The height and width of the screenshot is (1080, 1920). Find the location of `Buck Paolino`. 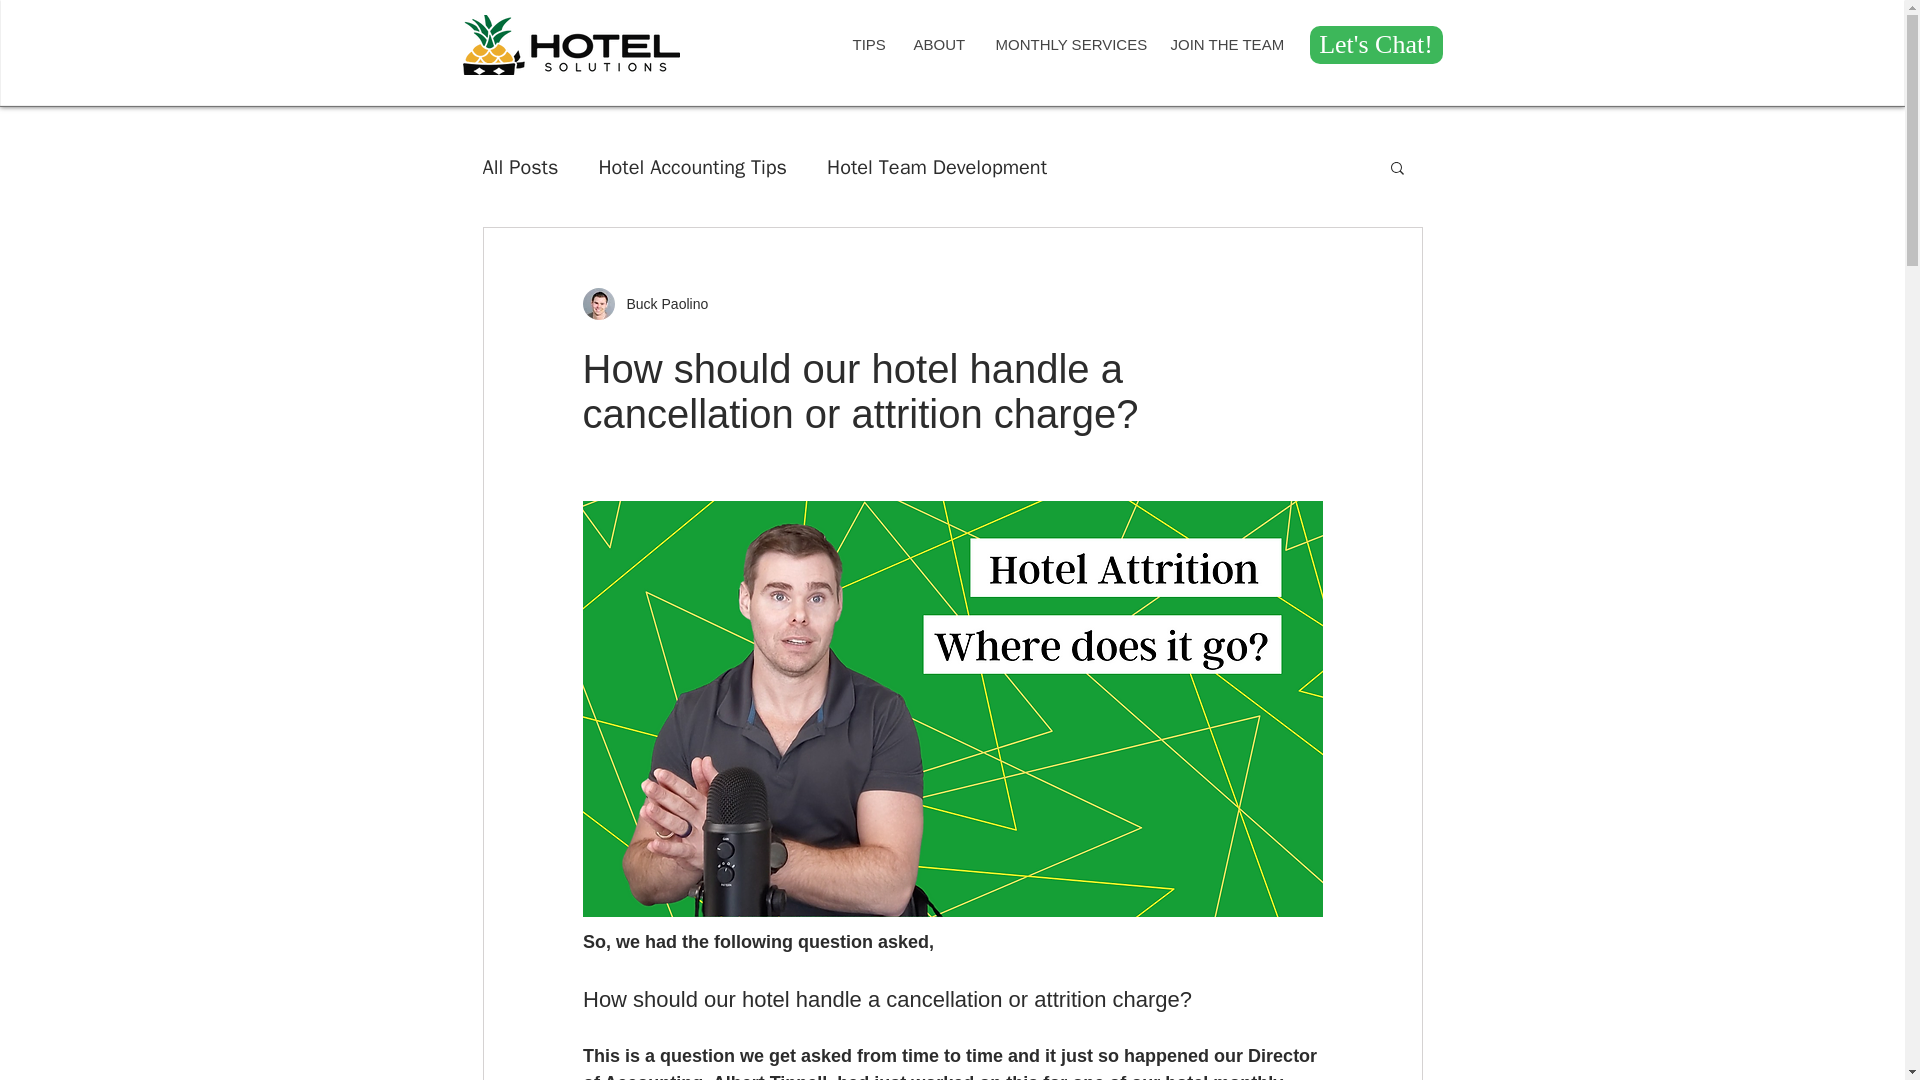

Buck Paolino is located at coordinates (661, 304).